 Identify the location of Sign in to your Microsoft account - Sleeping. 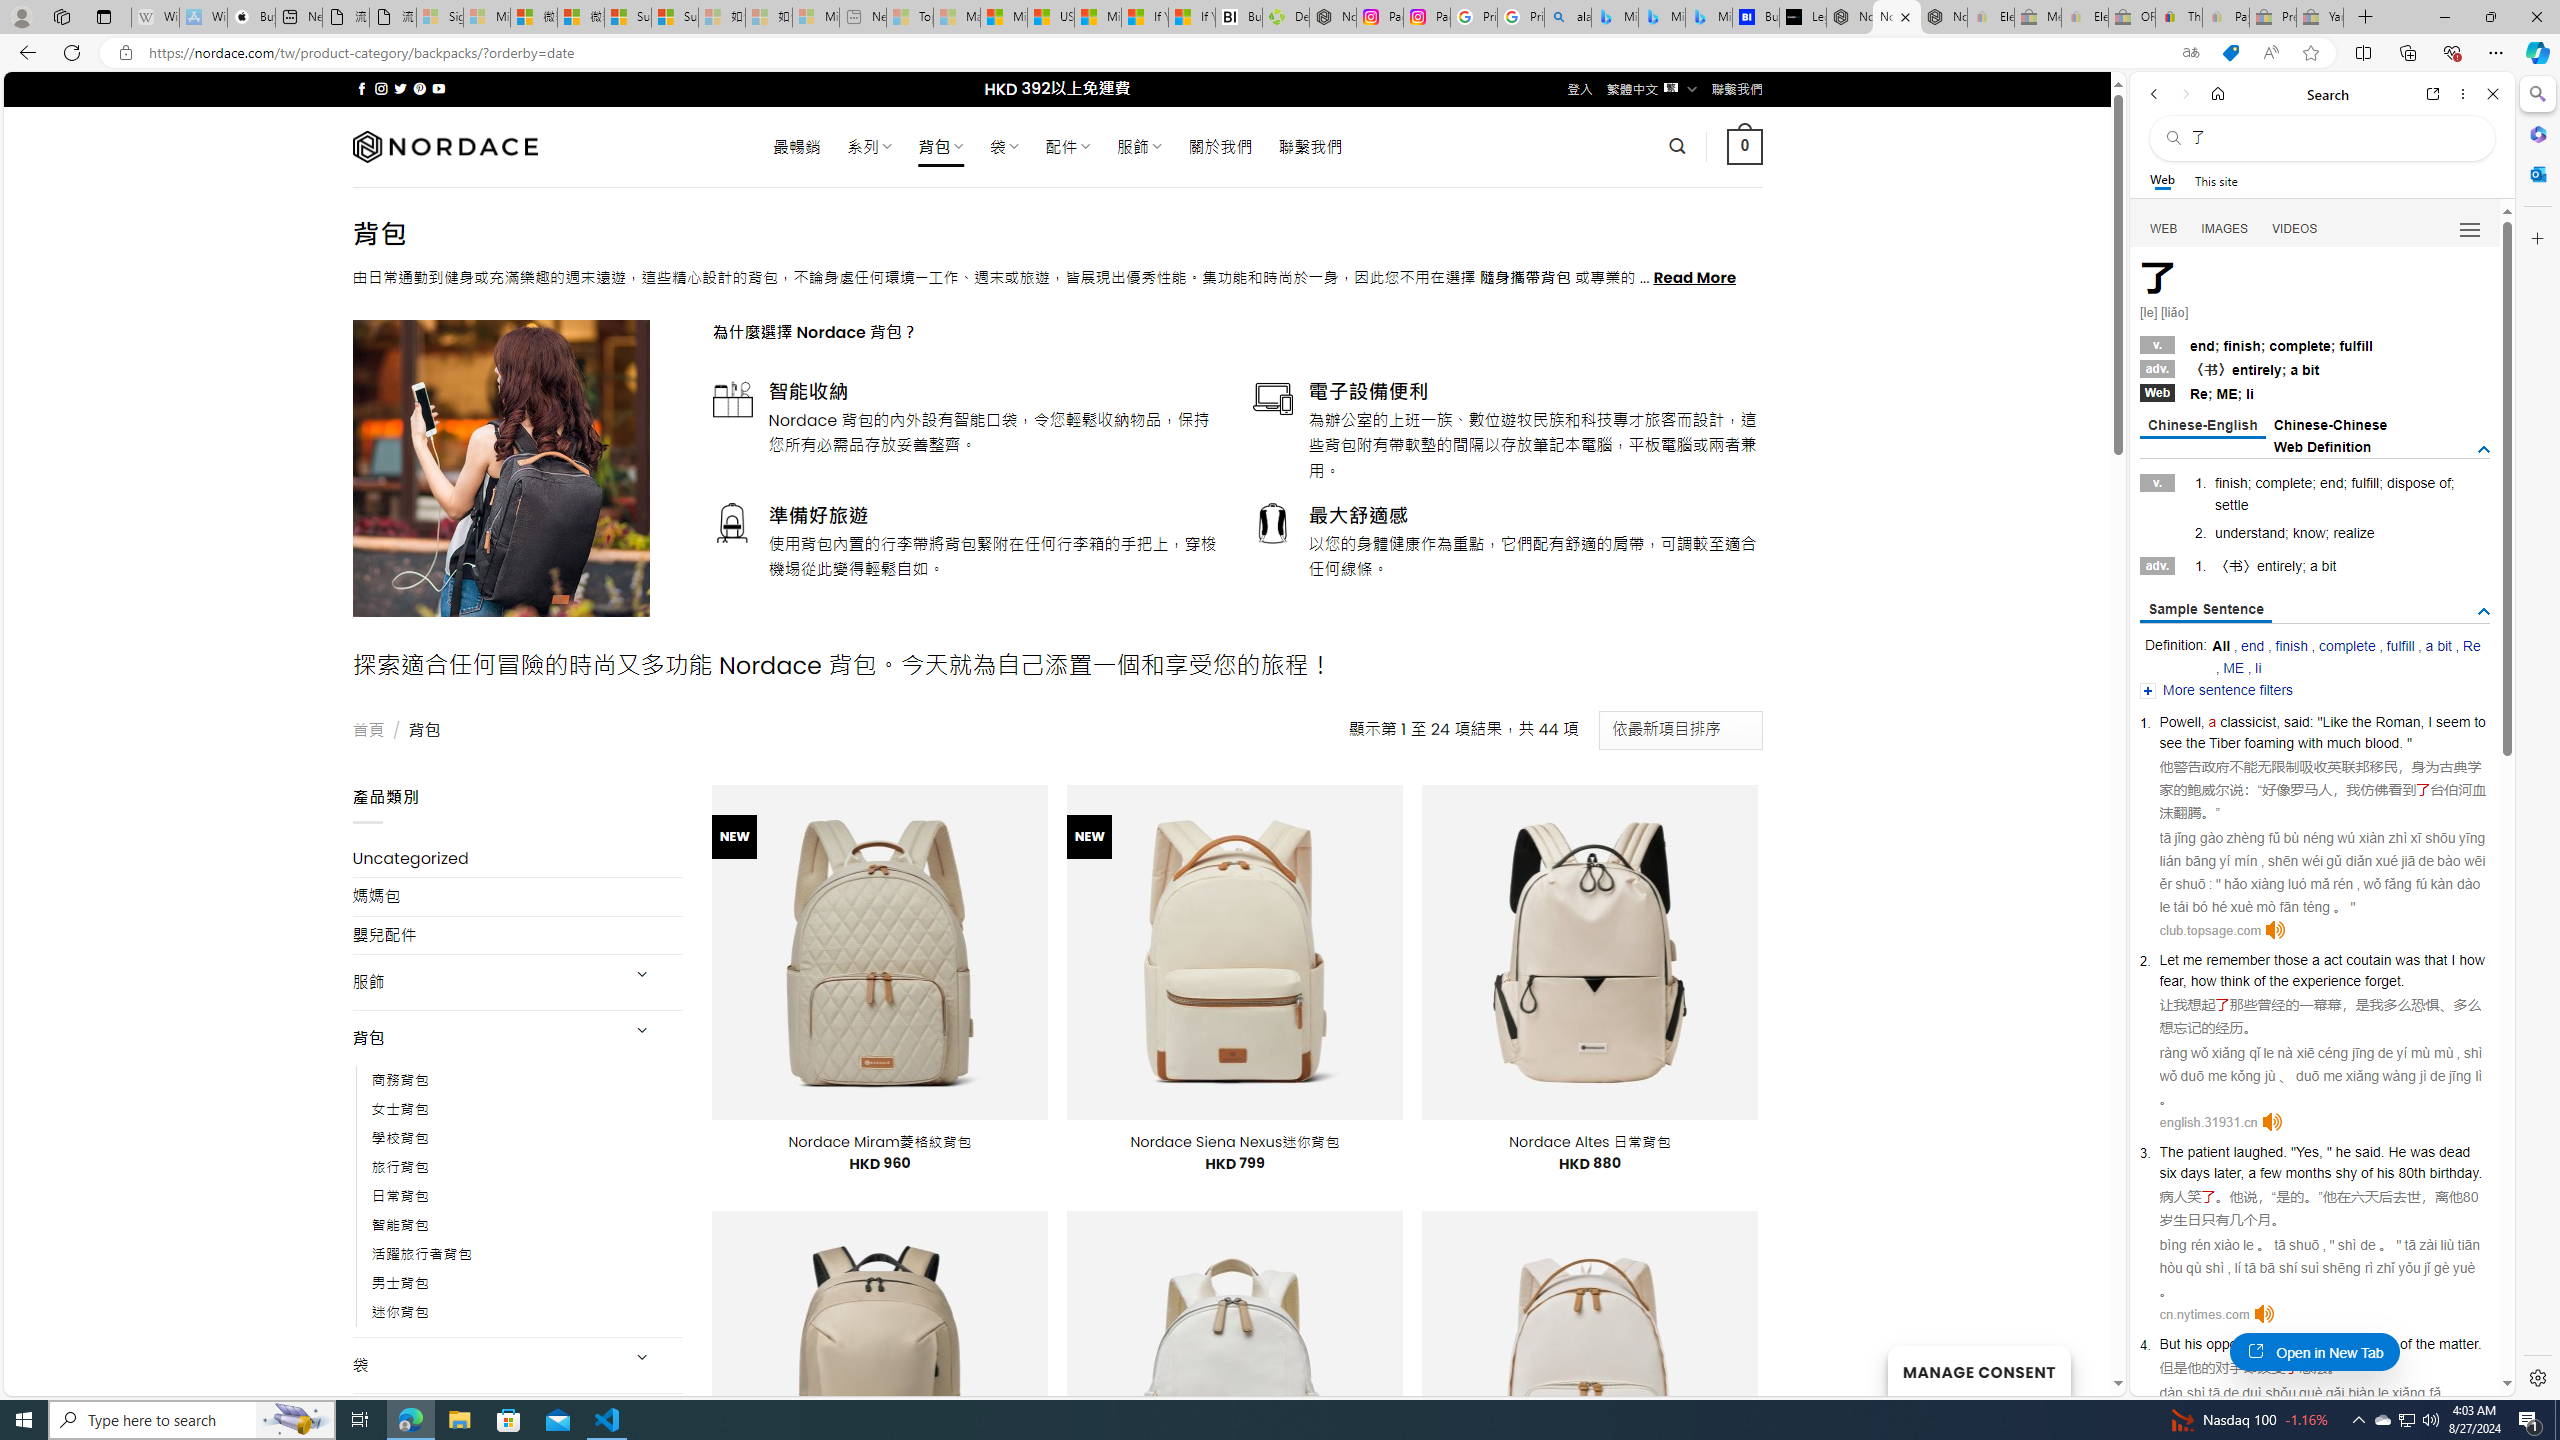
(439, 17).